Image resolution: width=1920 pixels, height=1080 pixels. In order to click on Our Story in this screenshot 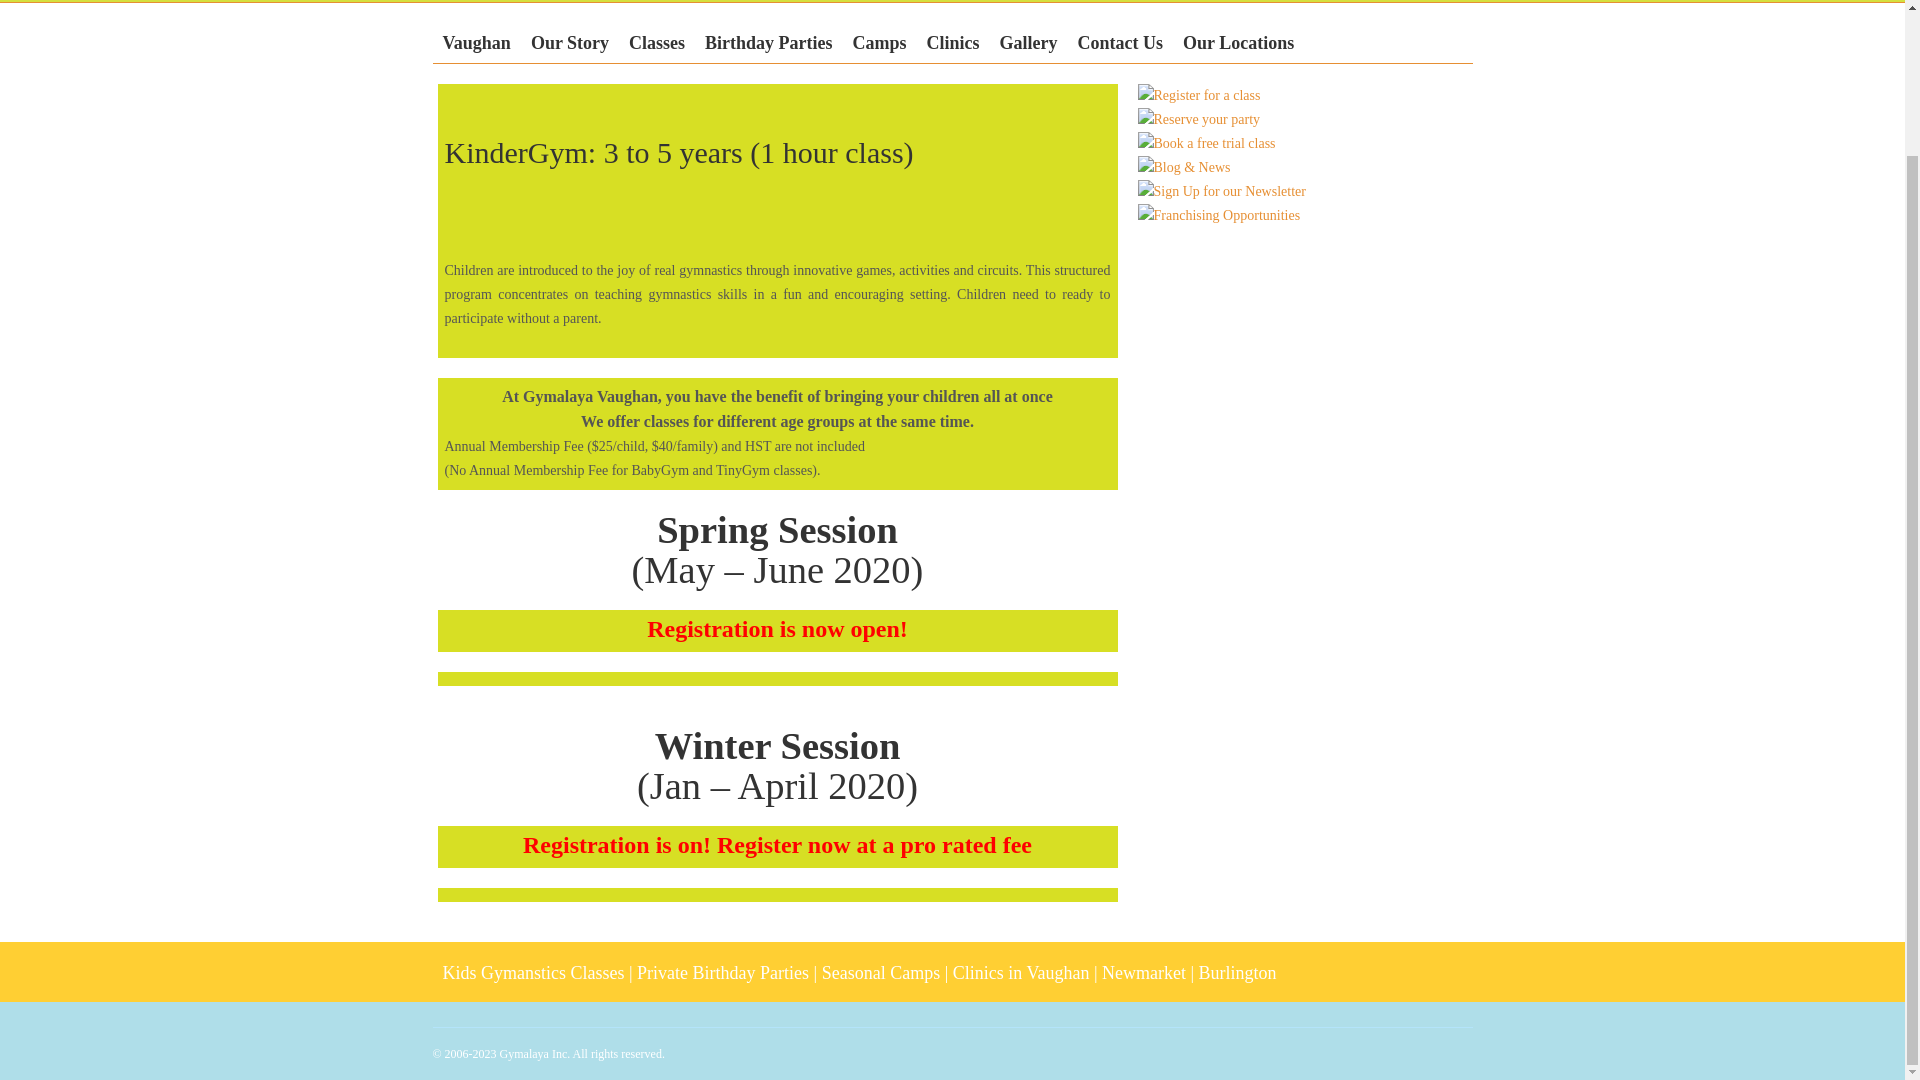, I will do `click(569, 42)`.